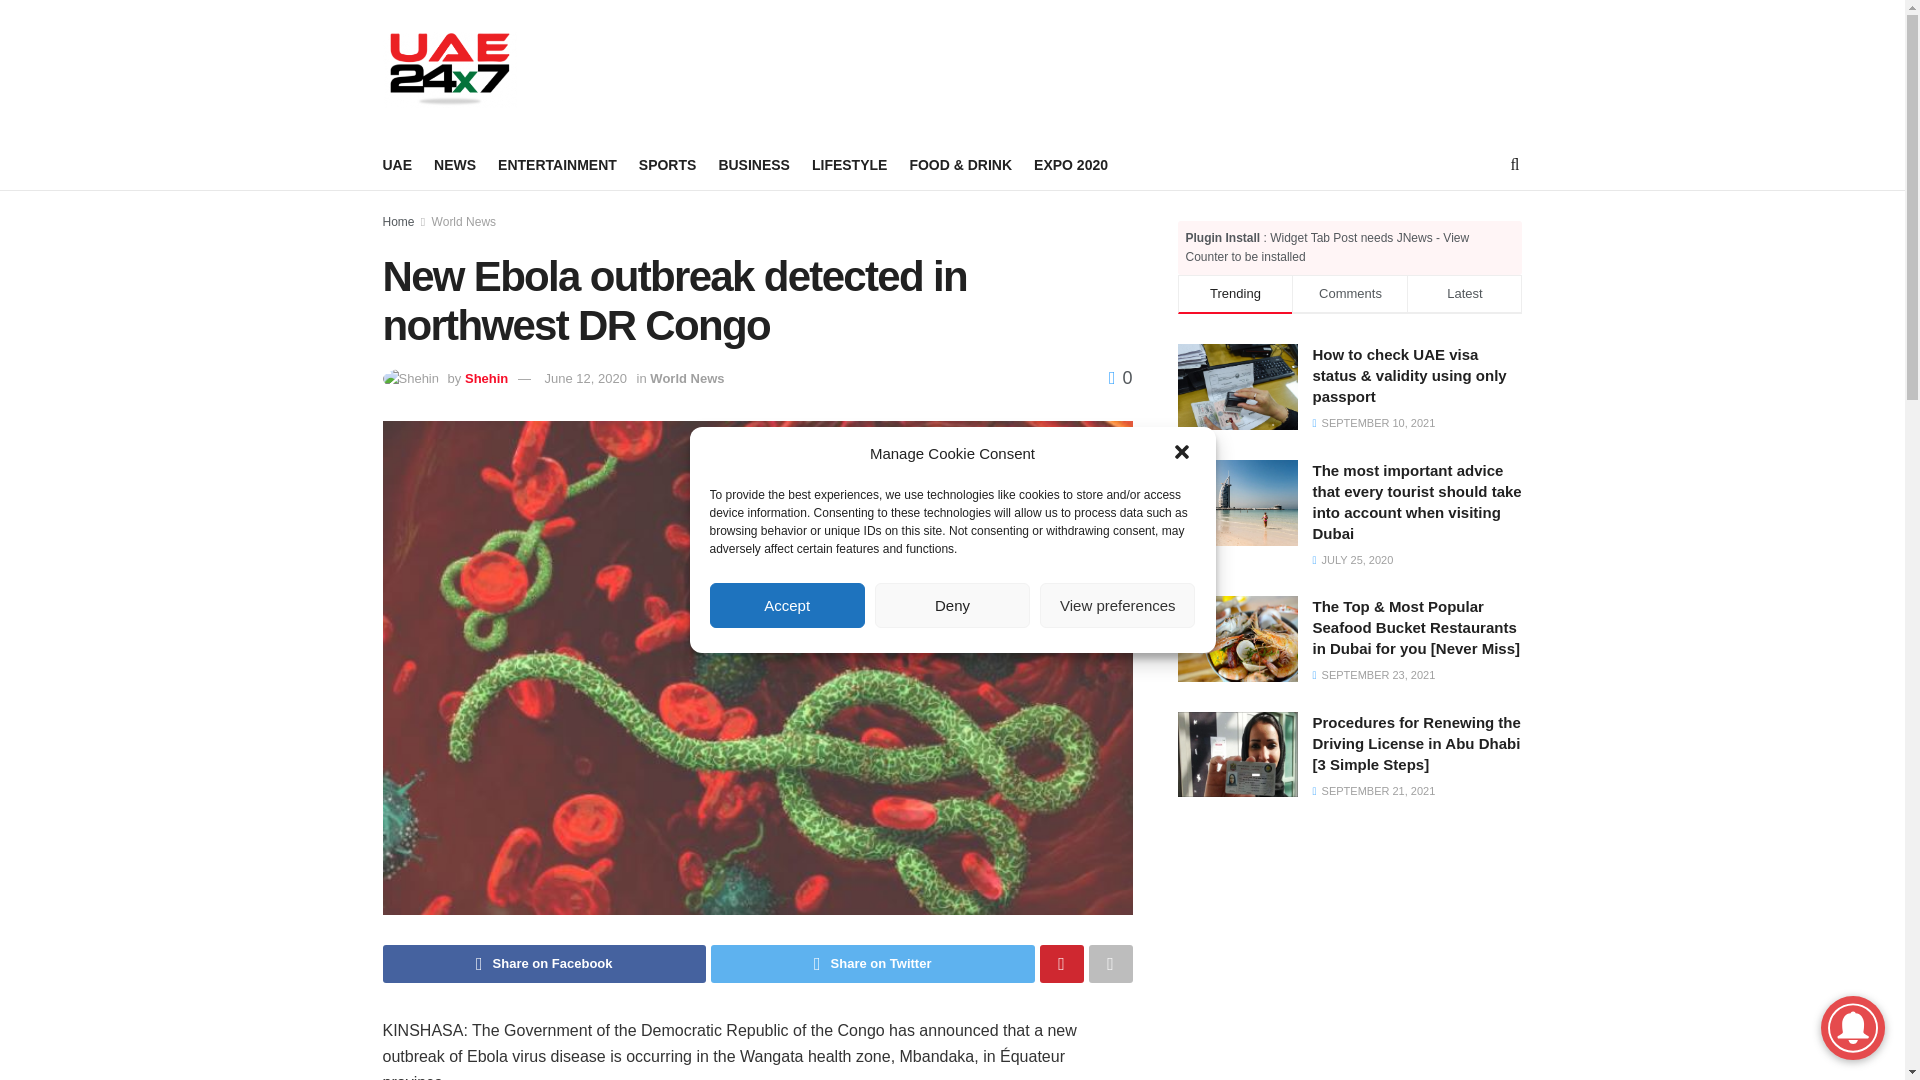  Describe the element at coordinates (398, 221) in the screenshot. I see `Home` at that location.